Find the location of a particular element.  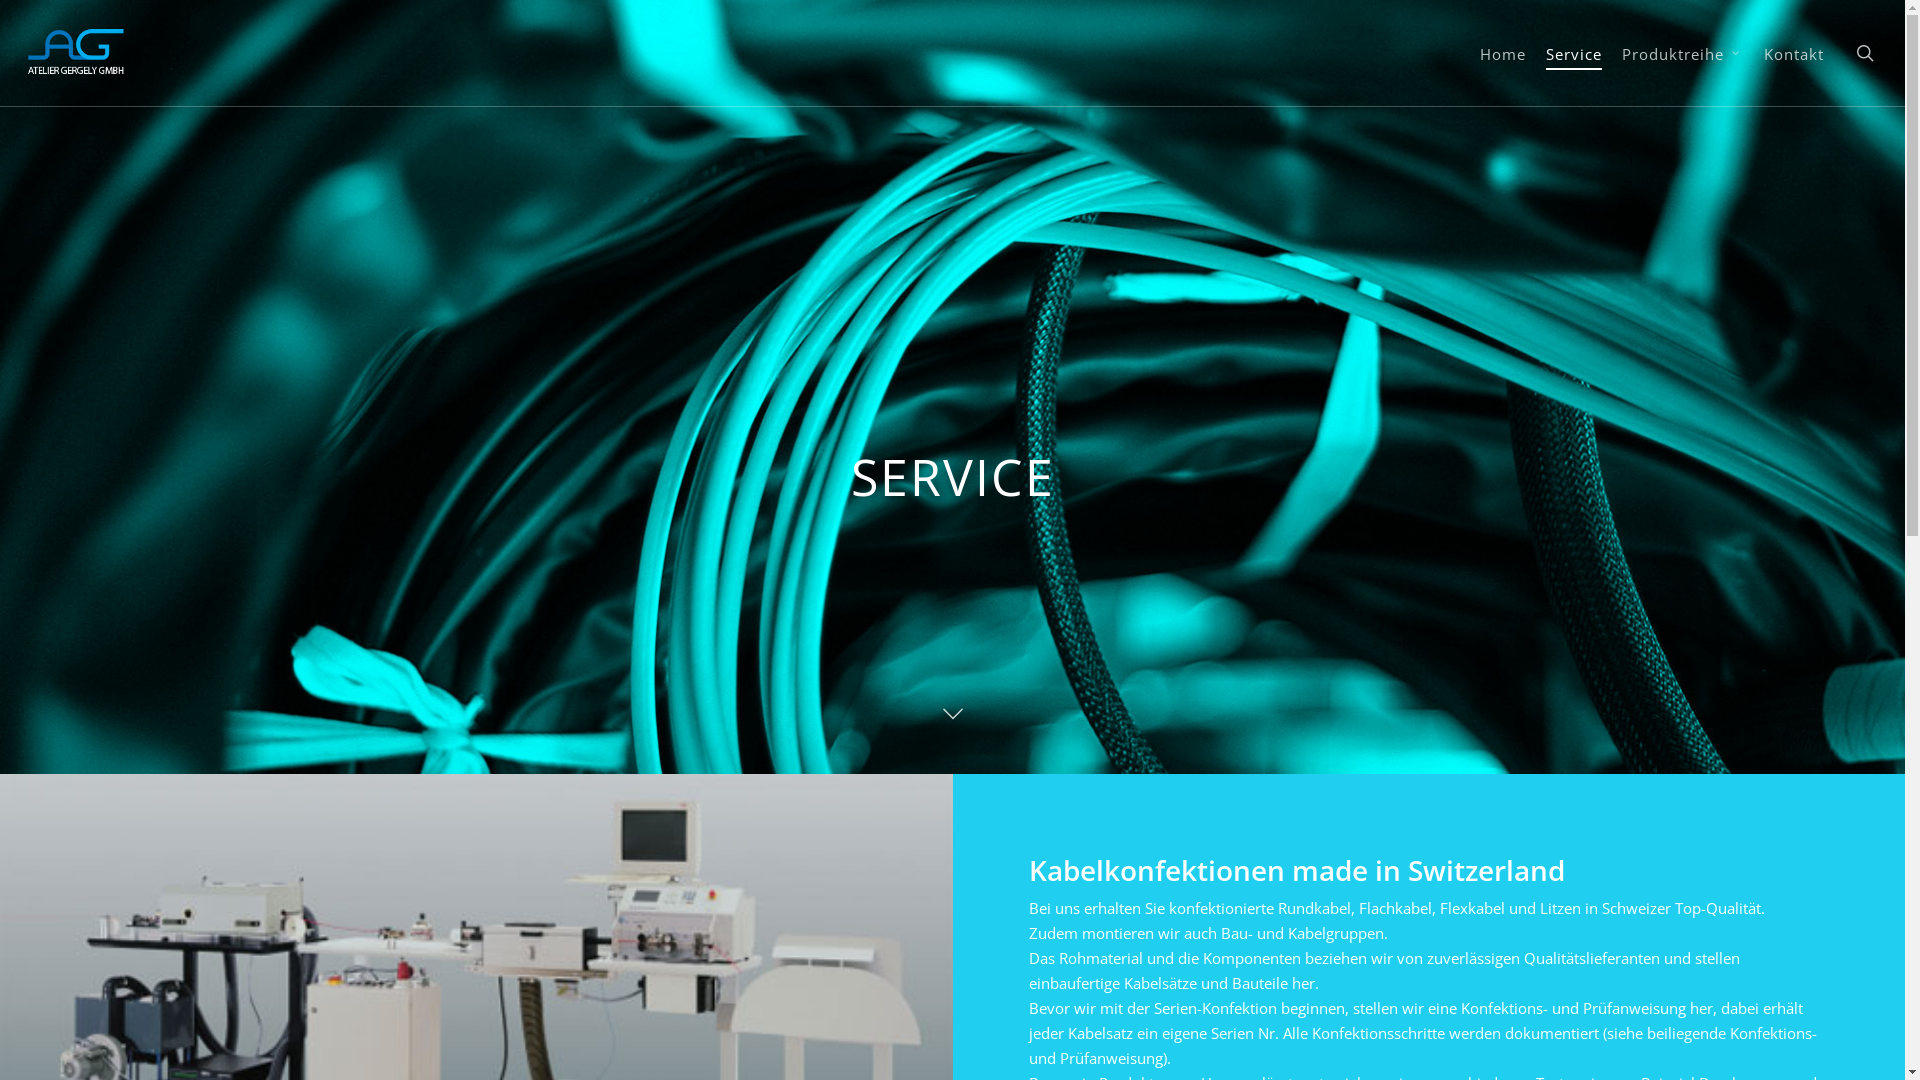

Kontakt is located at coordinates (1794, 53).